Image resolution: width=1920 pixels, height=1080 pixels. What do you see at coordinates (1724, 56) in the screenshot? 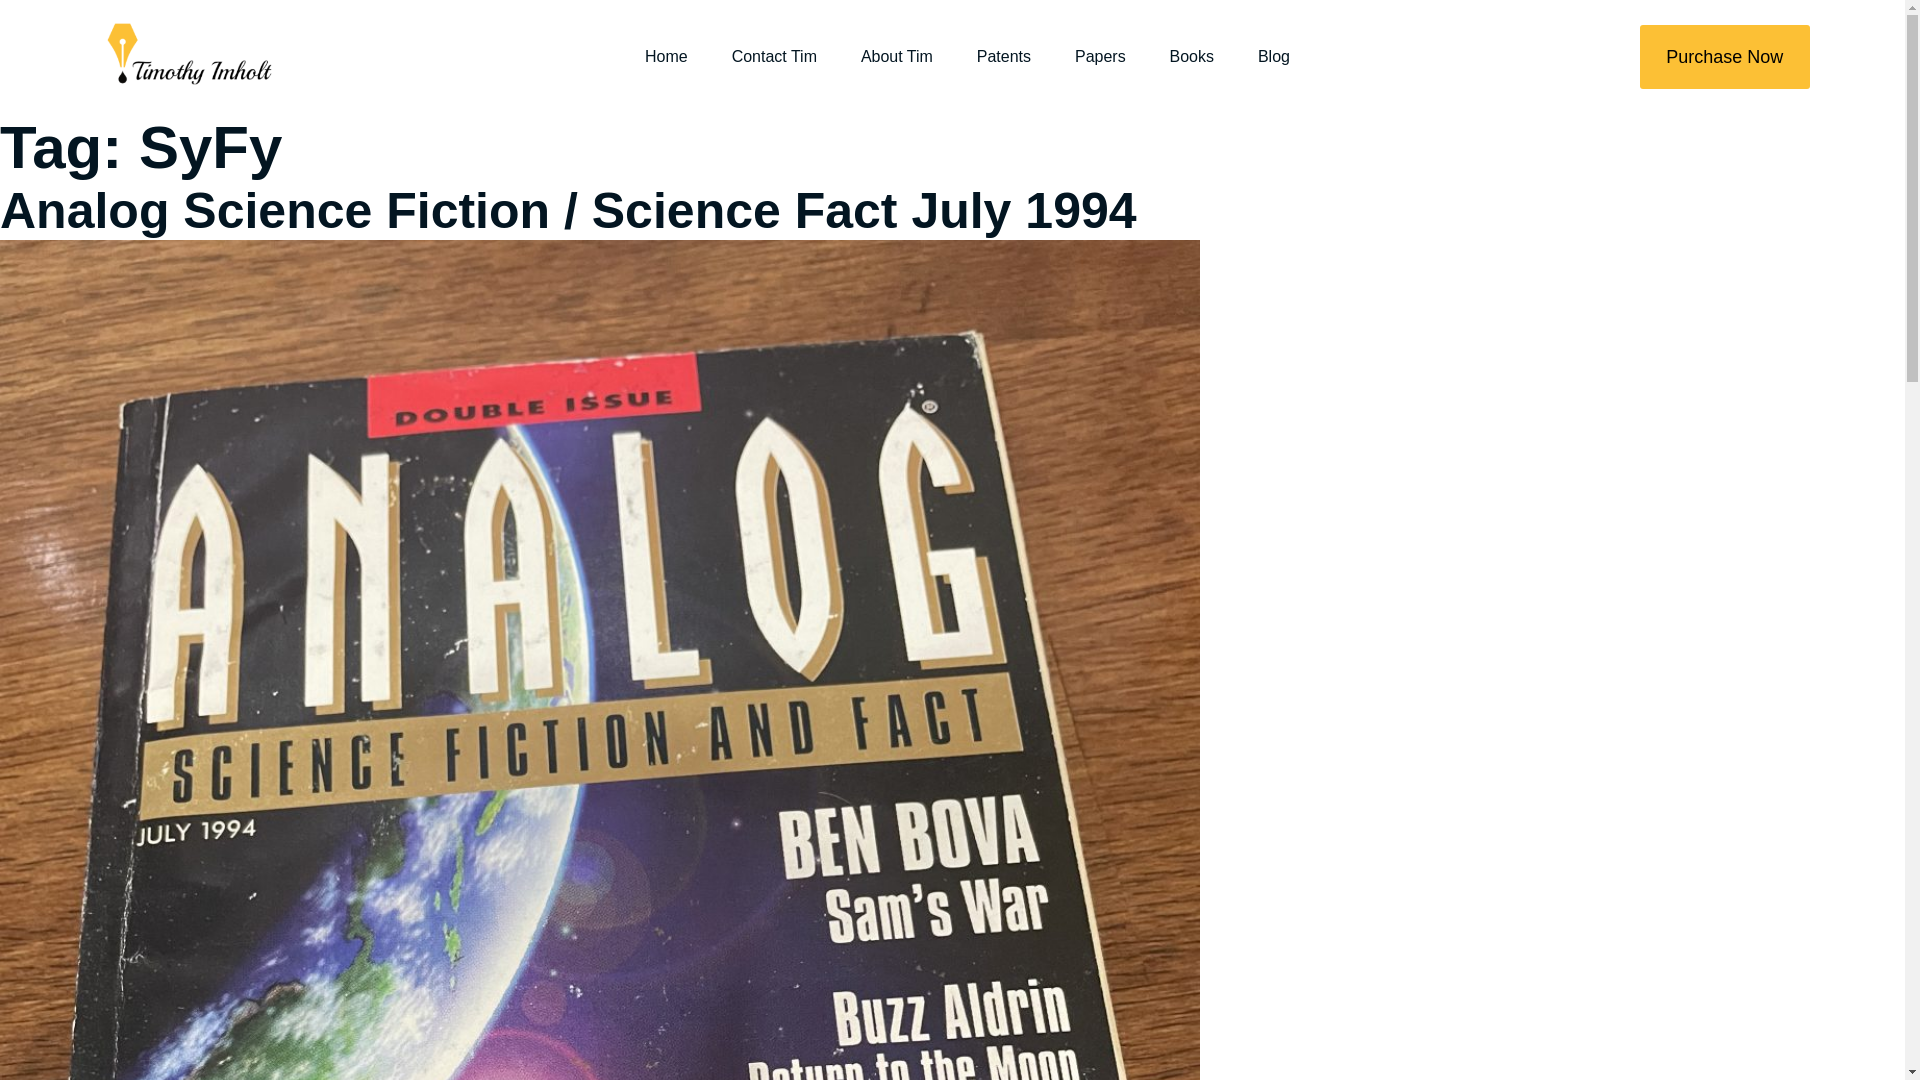
I see `Purchase Now` at bounding box center [1724, 56].